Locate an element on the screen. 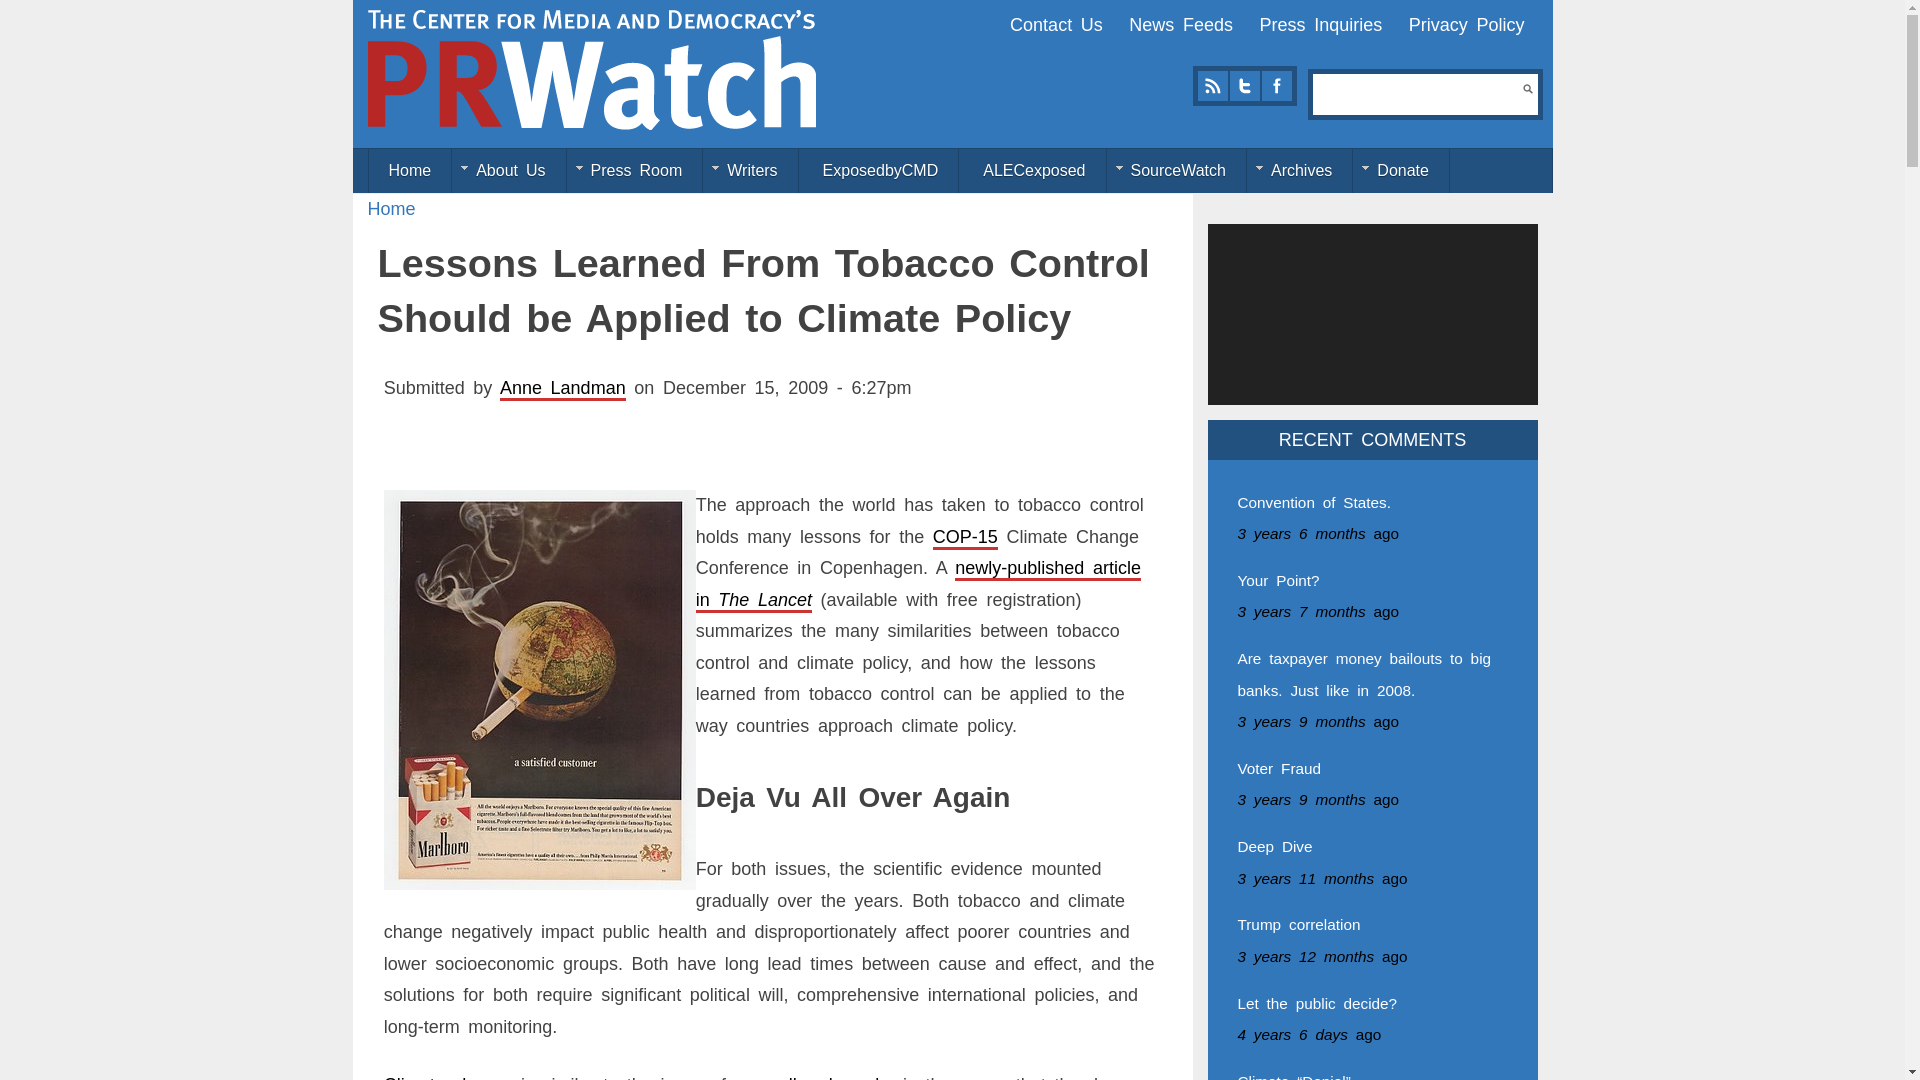 This screenshot has width=1920, height=1080. Anne Landman is located at coordinates (562, 388).